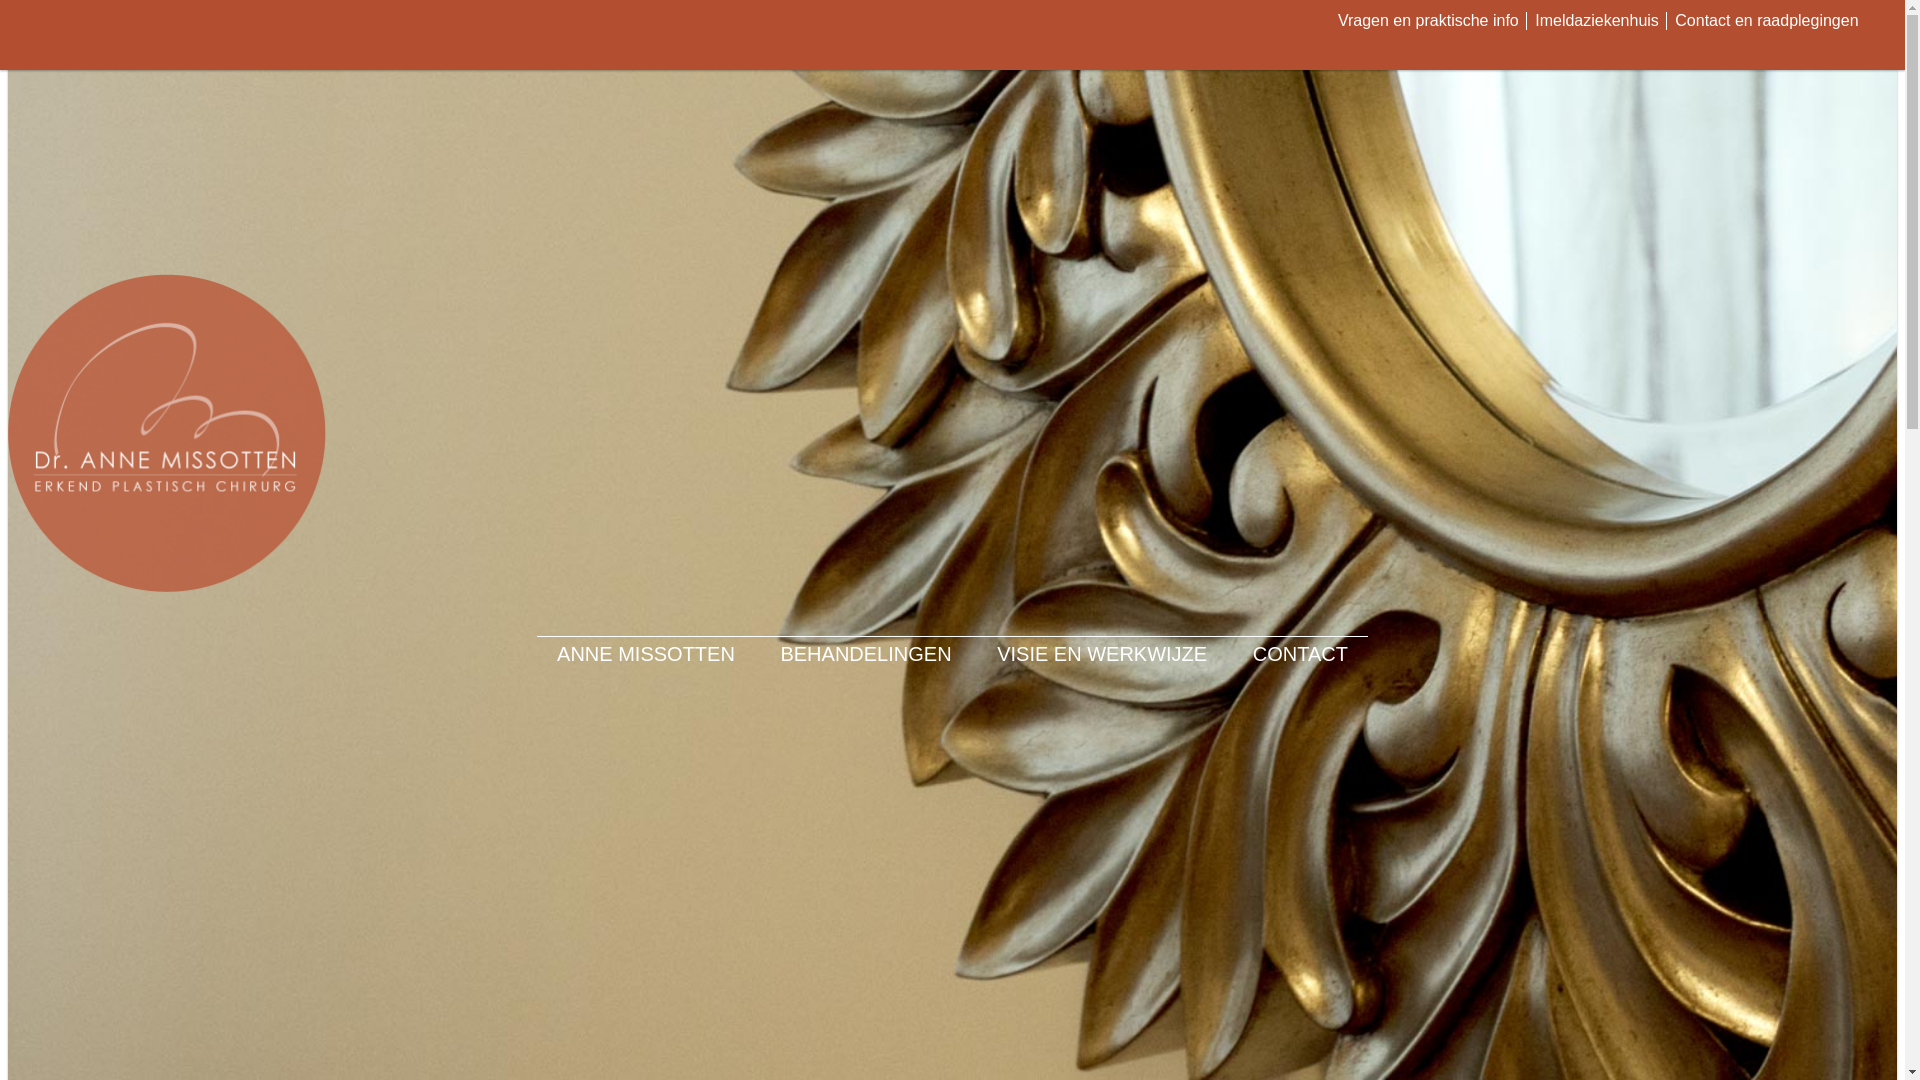  What do you see at coordinates (1428, 20) in the screenshot?
I see `Vragen en praktische info` at bounding box center [1428, 20].